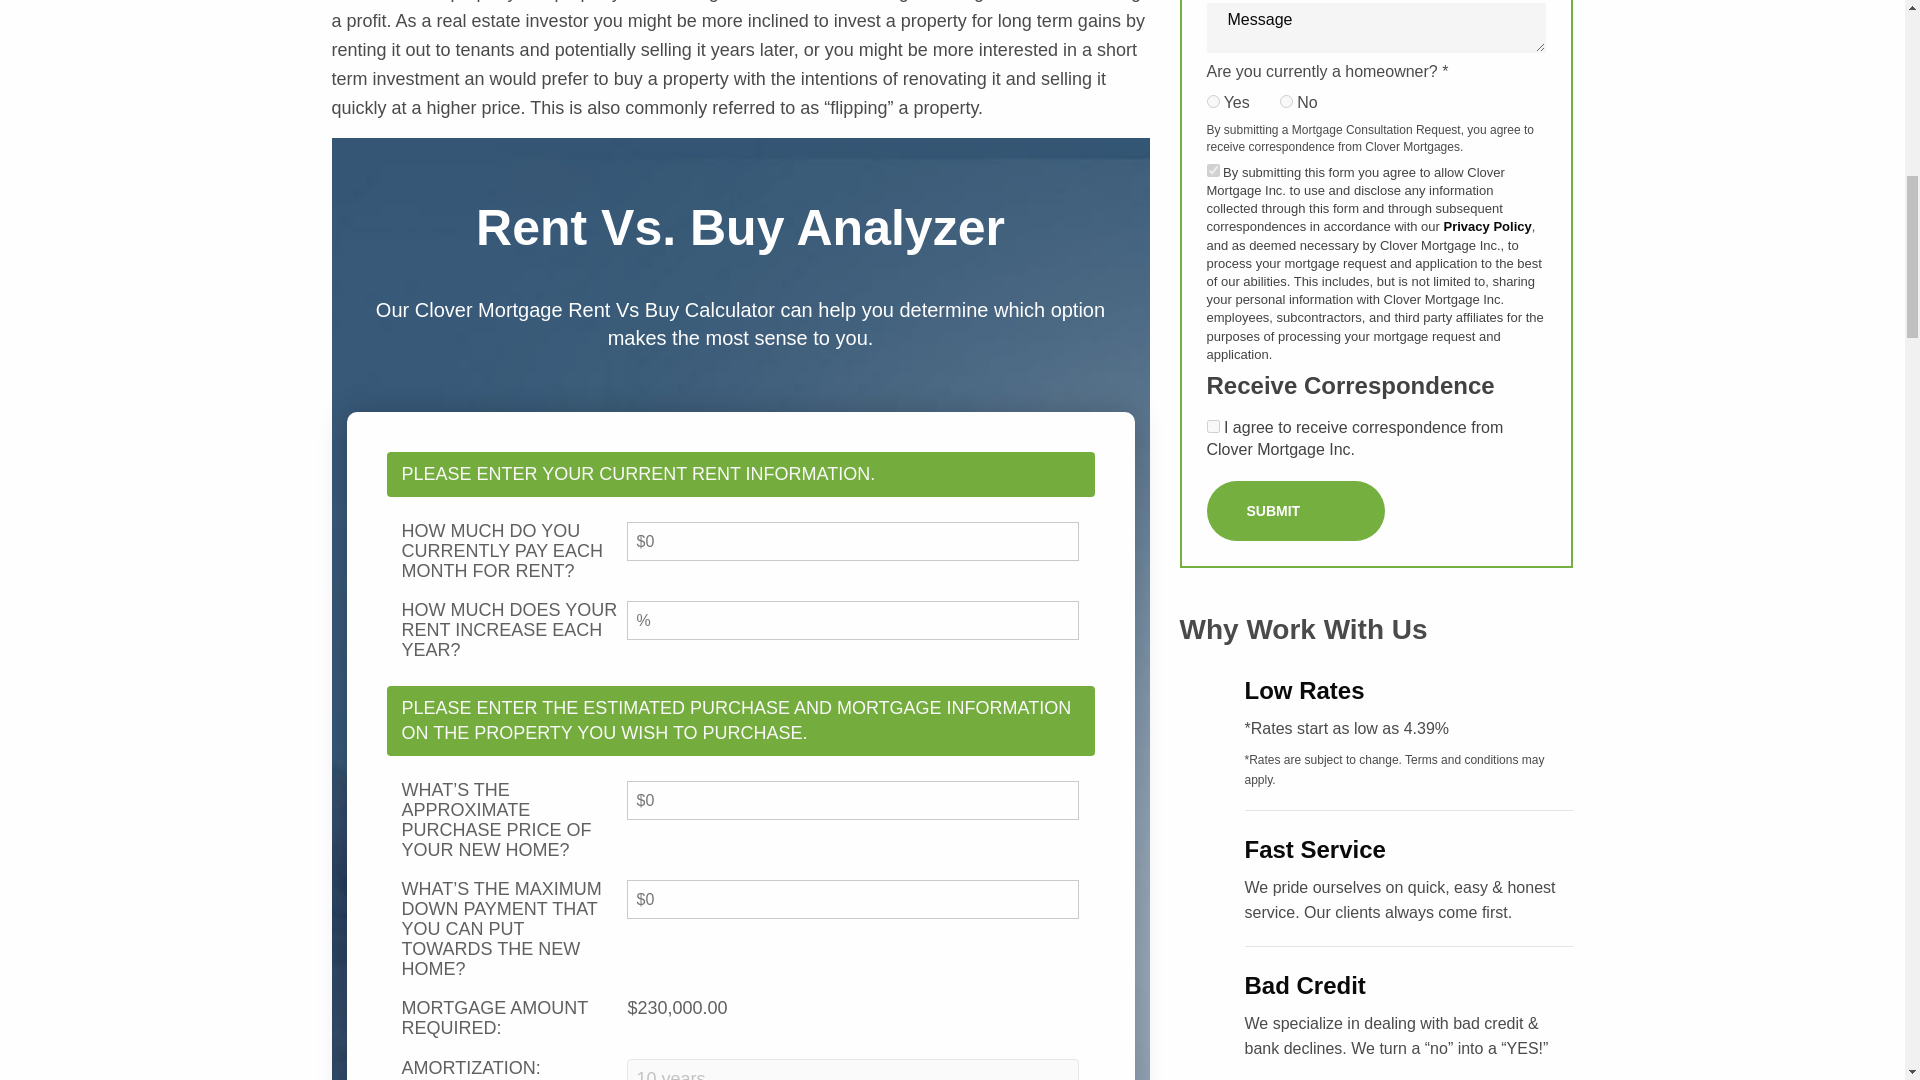 This screenshot has height=1080, width=1920. What do you see at coordinates (1212, 102) in the screenshot?
I see `Yes` at bounding box center [1212, 102].